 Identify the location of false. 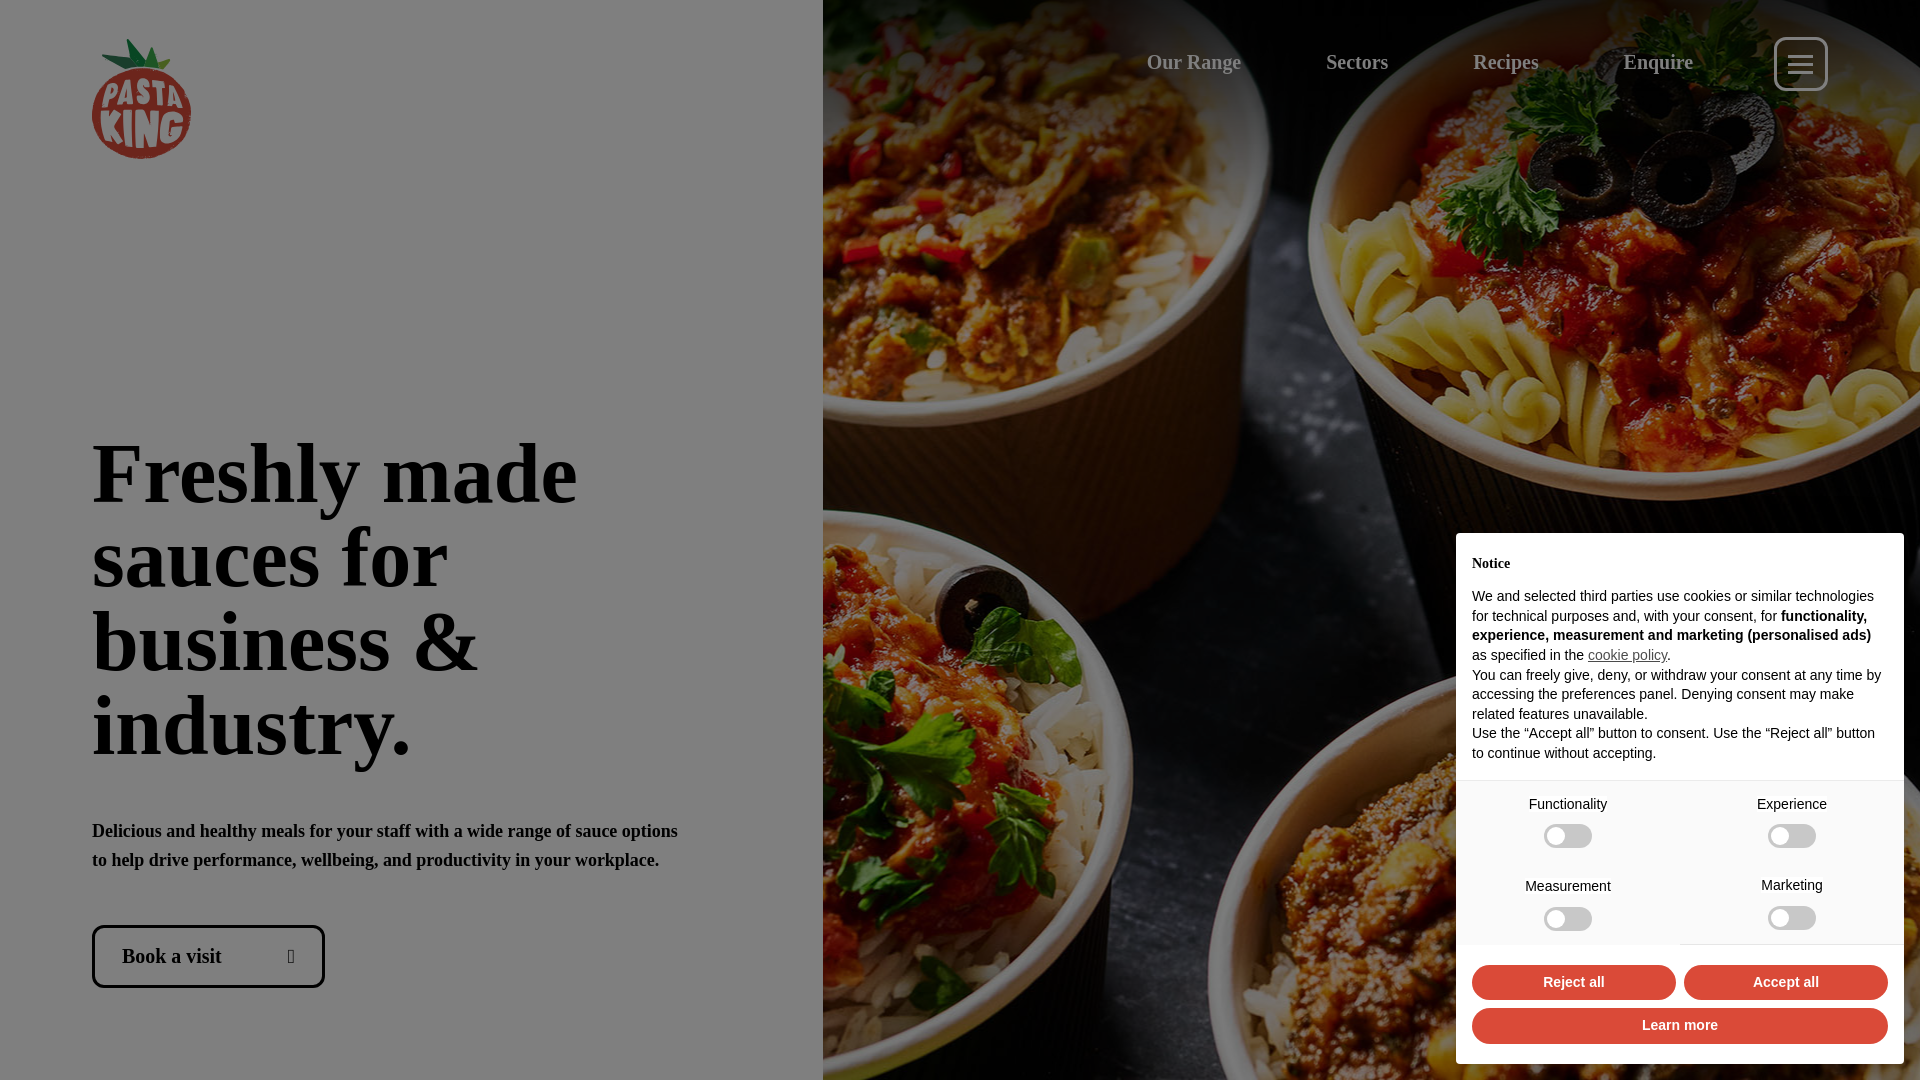
(1792, 836).